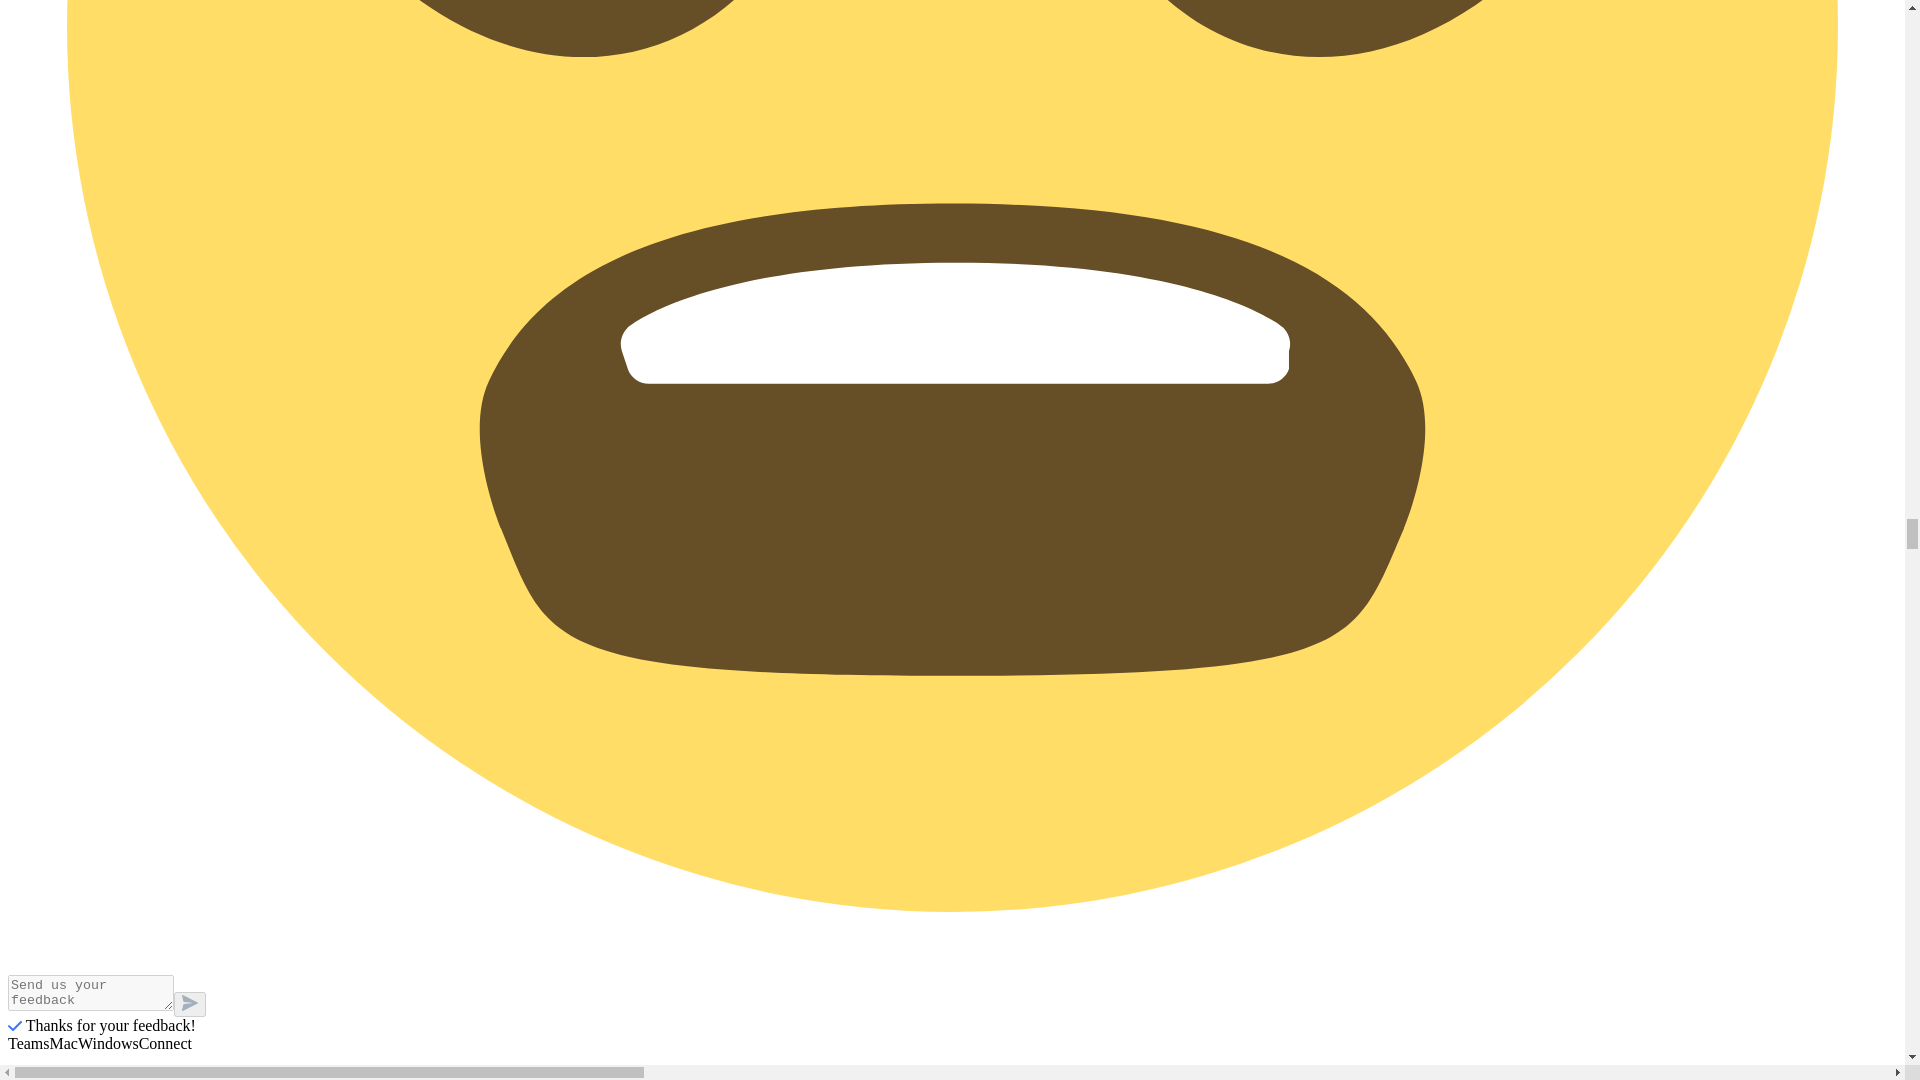  Describe the element at coordinates (190, 1004) in the screenshot. I see `Submit Button` at that location.